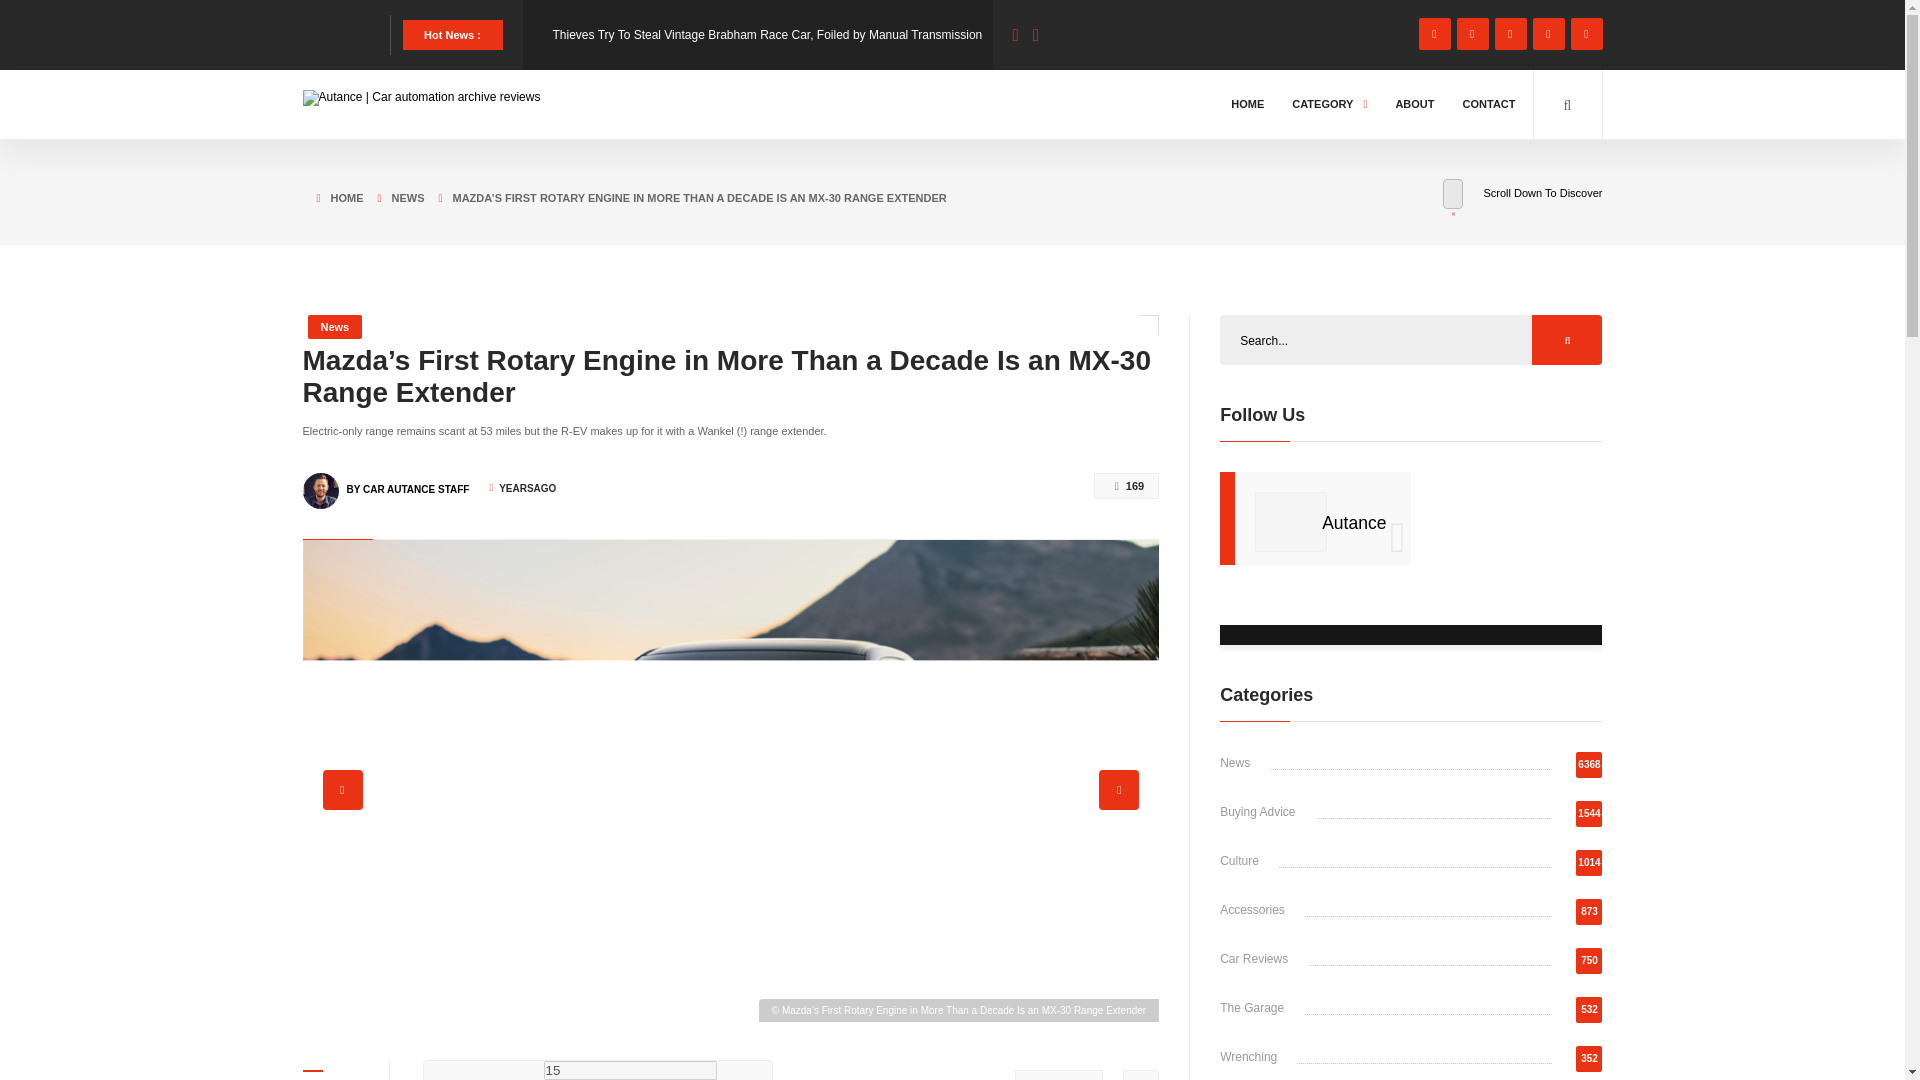 This screenshot has height=1080, width=1920. Describe the element at coordinates (1488, 104) in the screenshot. I see `CONTACT` at that location.